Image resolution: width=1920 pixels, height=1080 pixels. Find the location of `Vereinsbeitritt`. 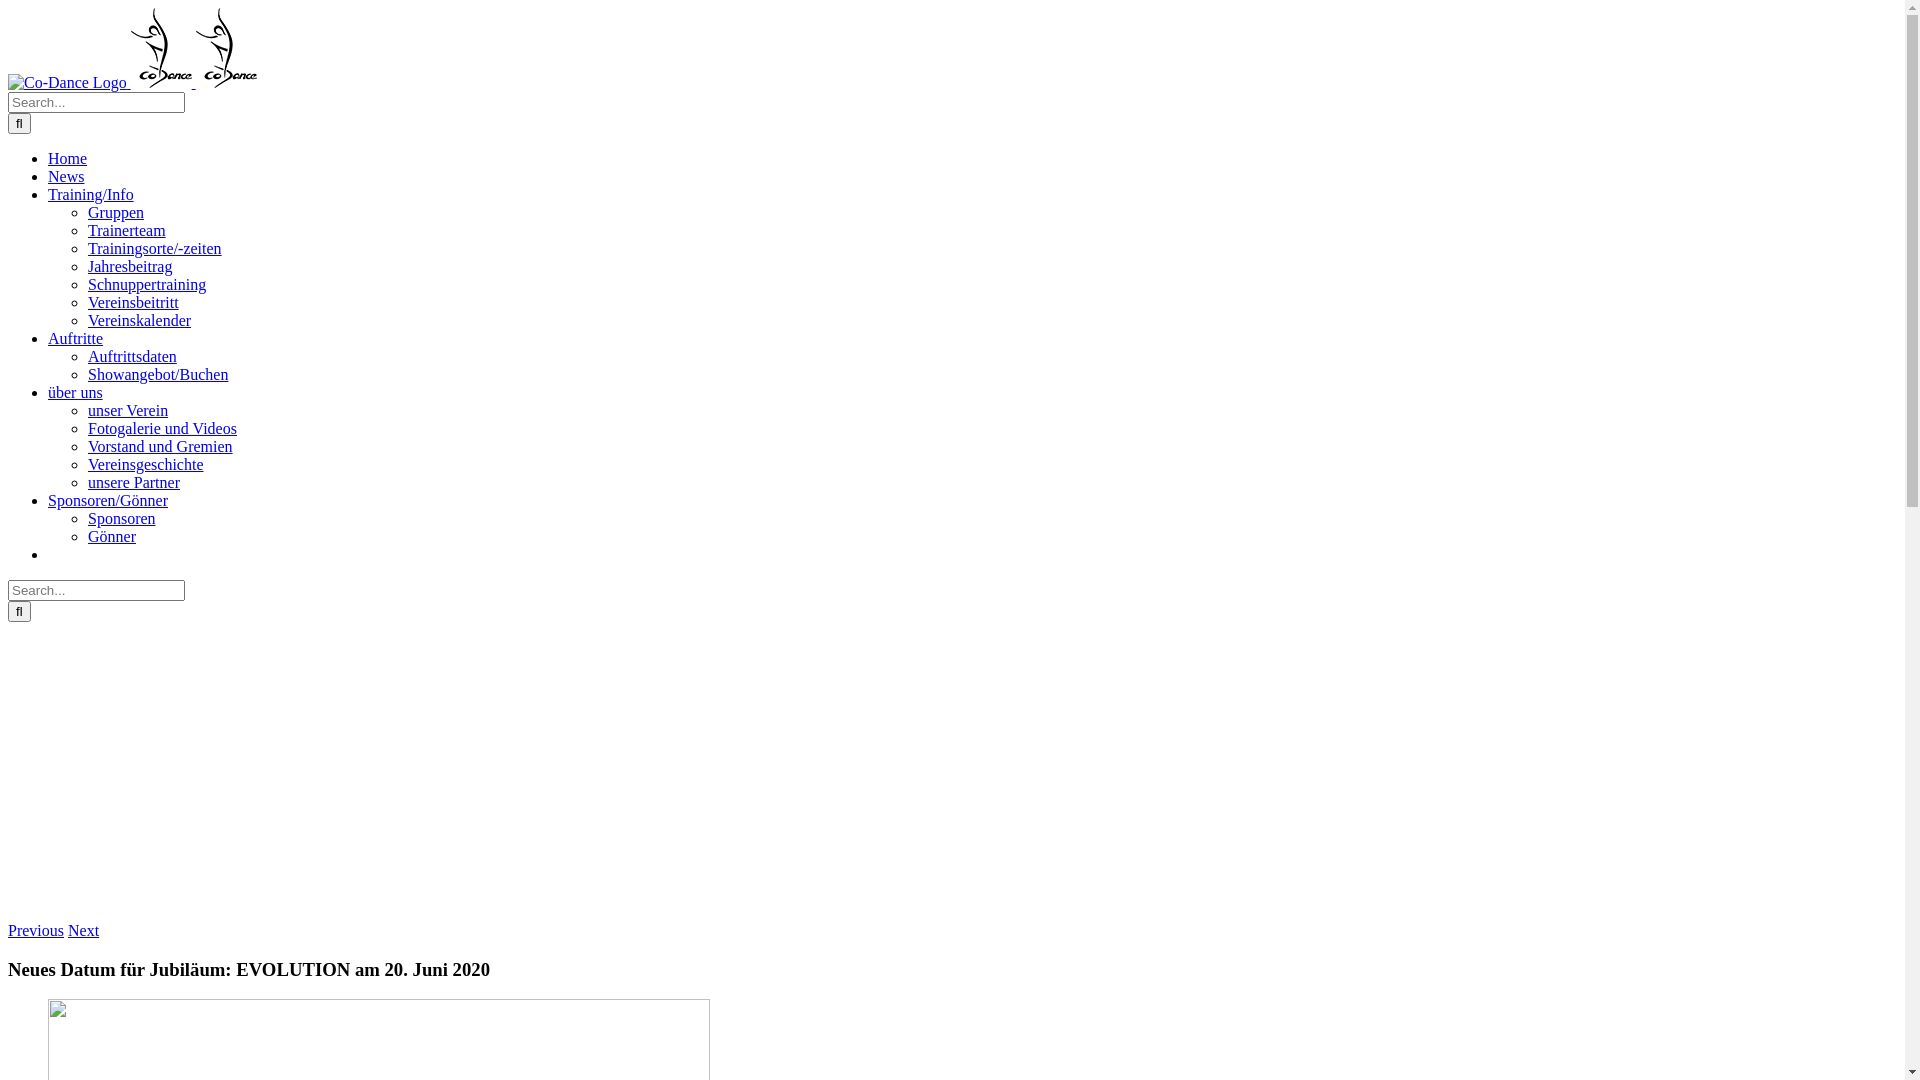

Vereinsbeitritt is located at coordinates (134, 302).